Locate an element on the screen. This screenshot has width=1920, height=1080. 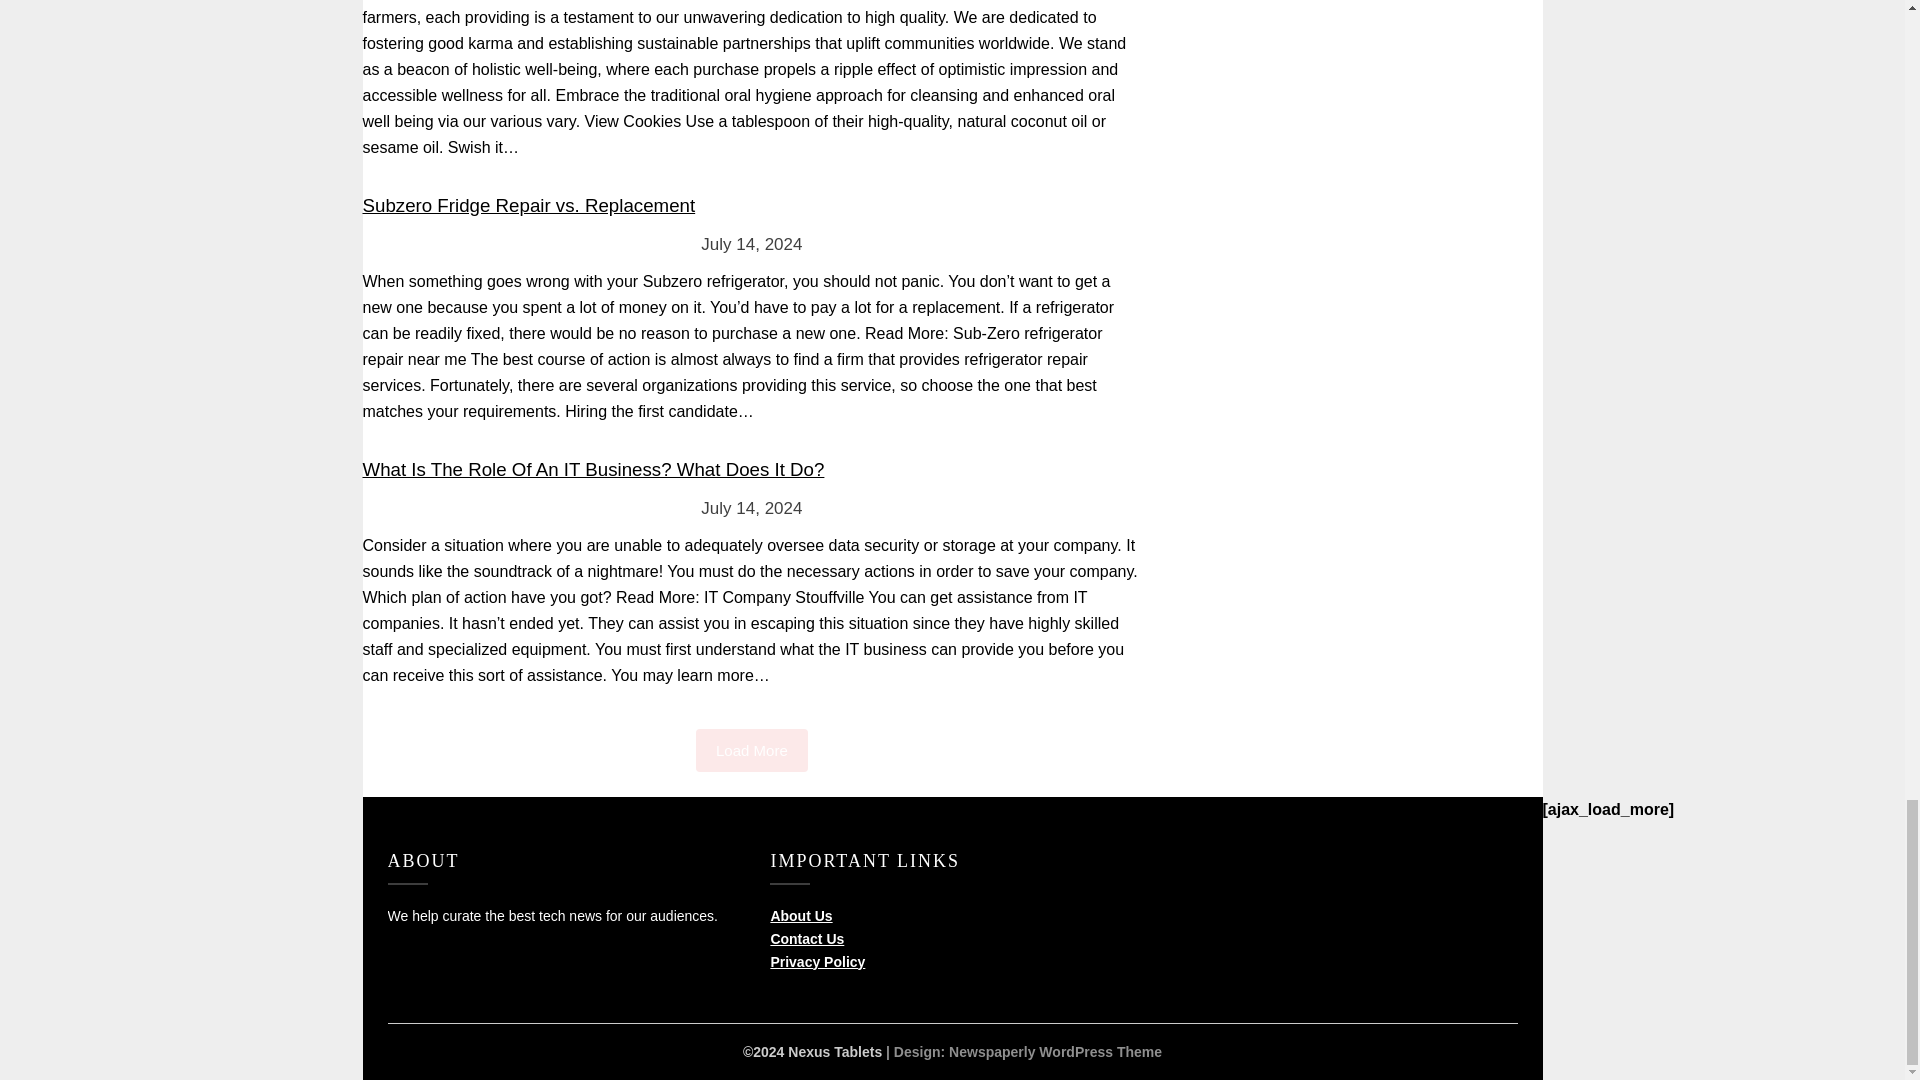
What Is The Role Of An IT Business? What Does It Do? is located at coordinates (592, 469).